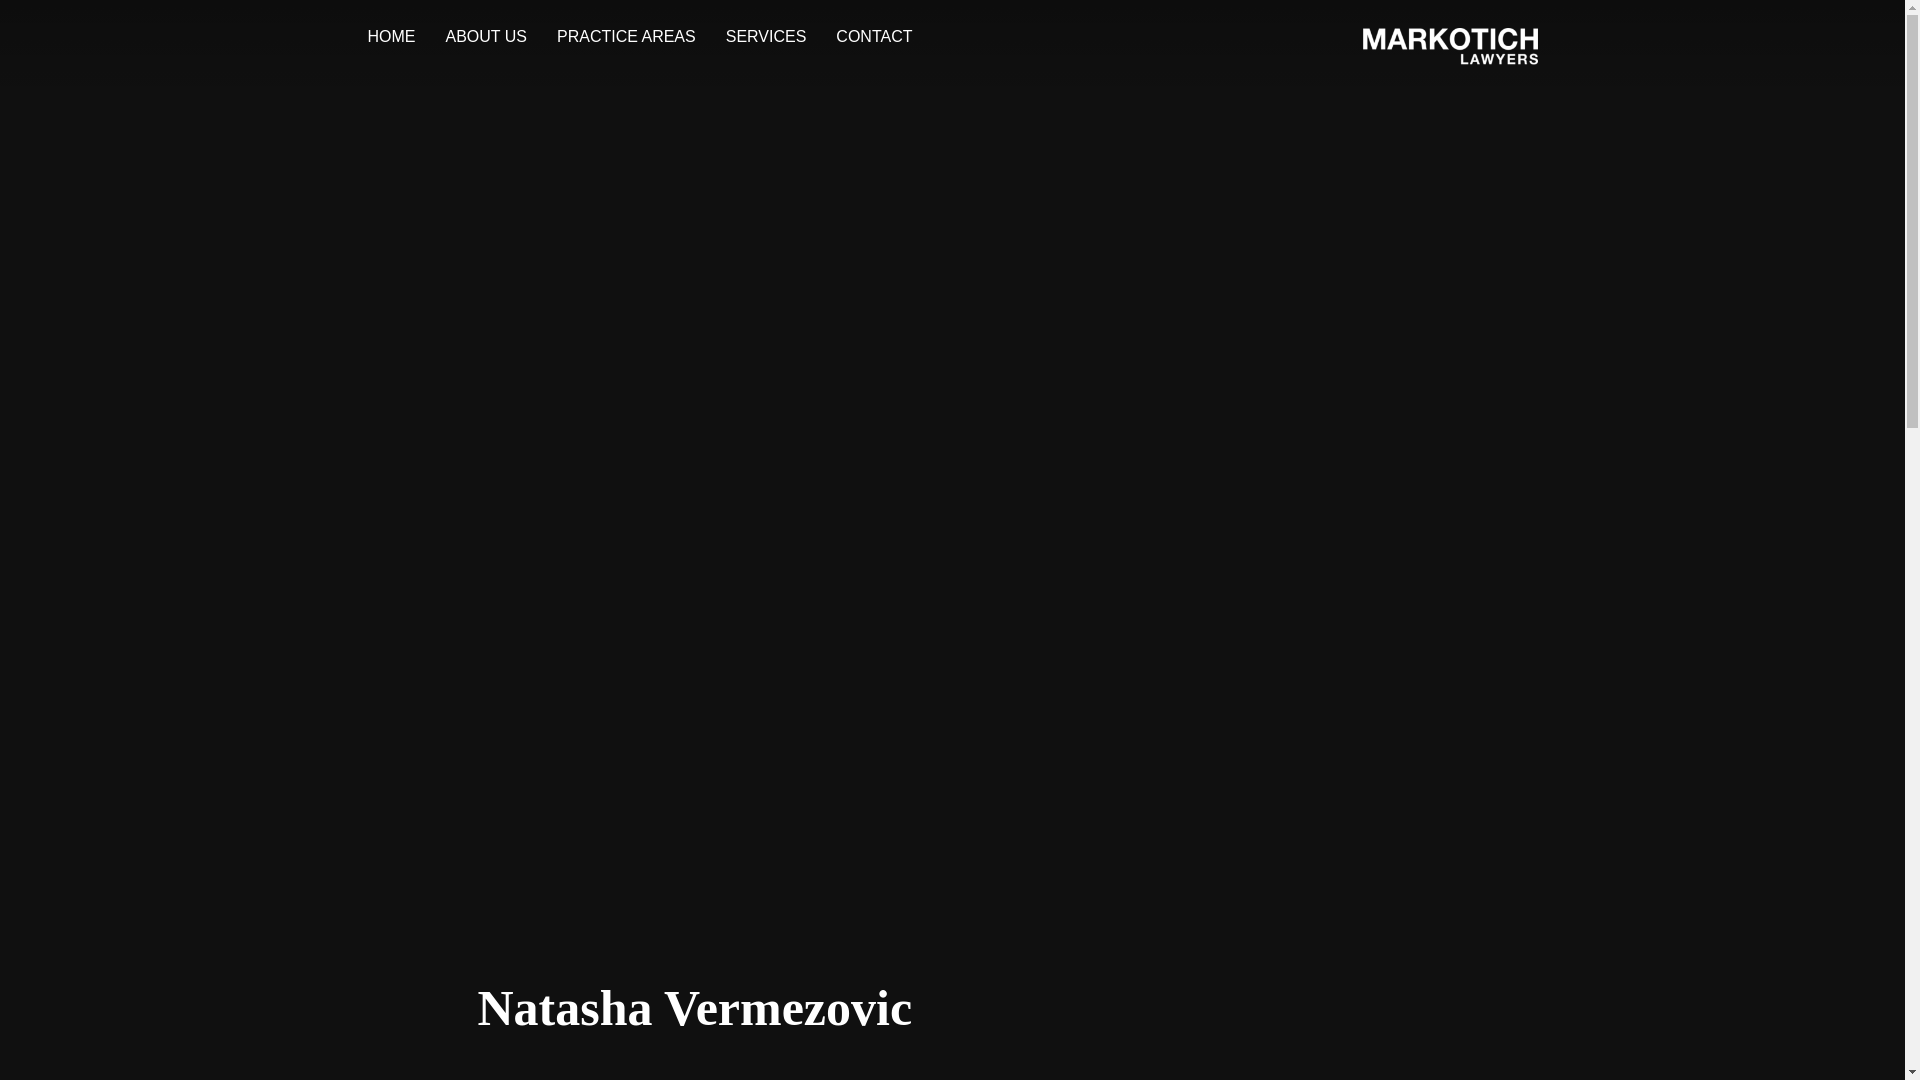 The height and width of the screenshot is (1080, 1920). What do you see at coordinates (392, 36) in the screenshot?
I see `HOME` at bounding box center [392, 36].